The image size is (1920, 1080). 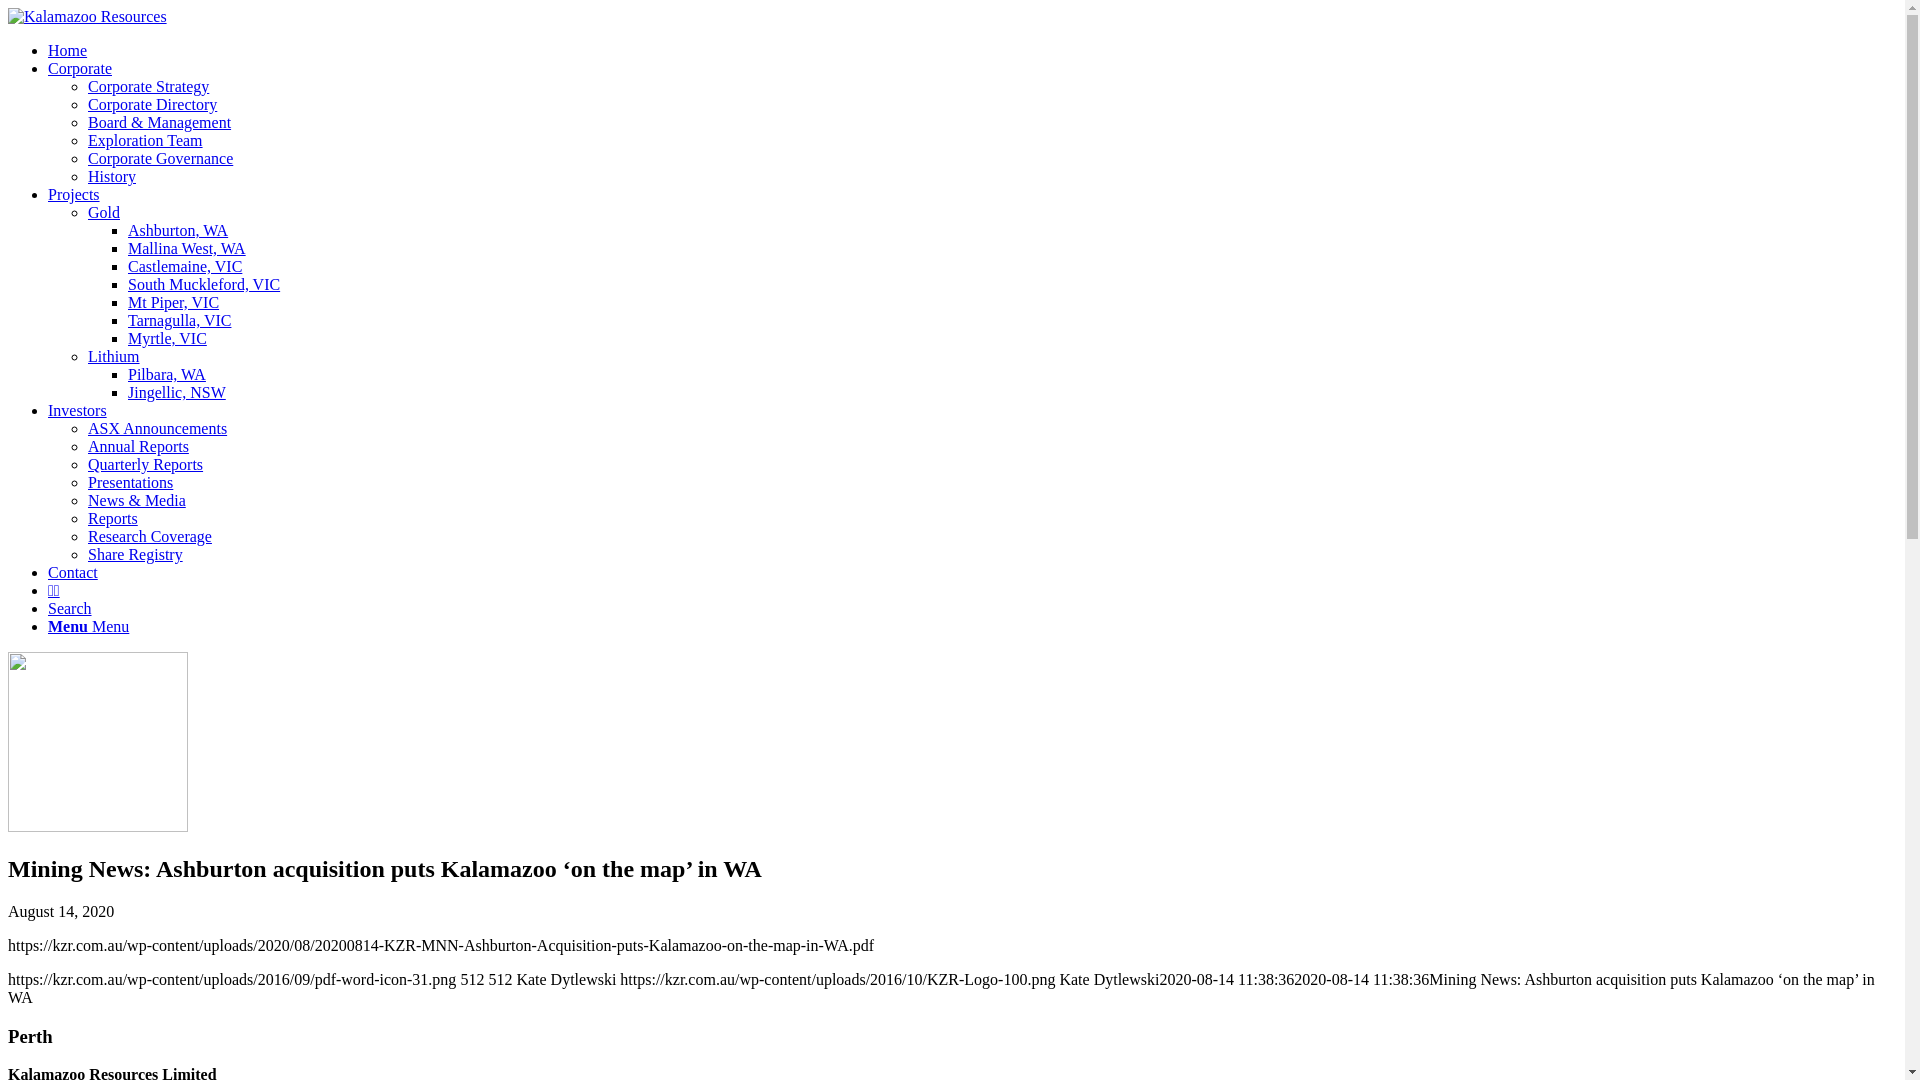 I want to click on Share Registry, so click(x=136, y=554).